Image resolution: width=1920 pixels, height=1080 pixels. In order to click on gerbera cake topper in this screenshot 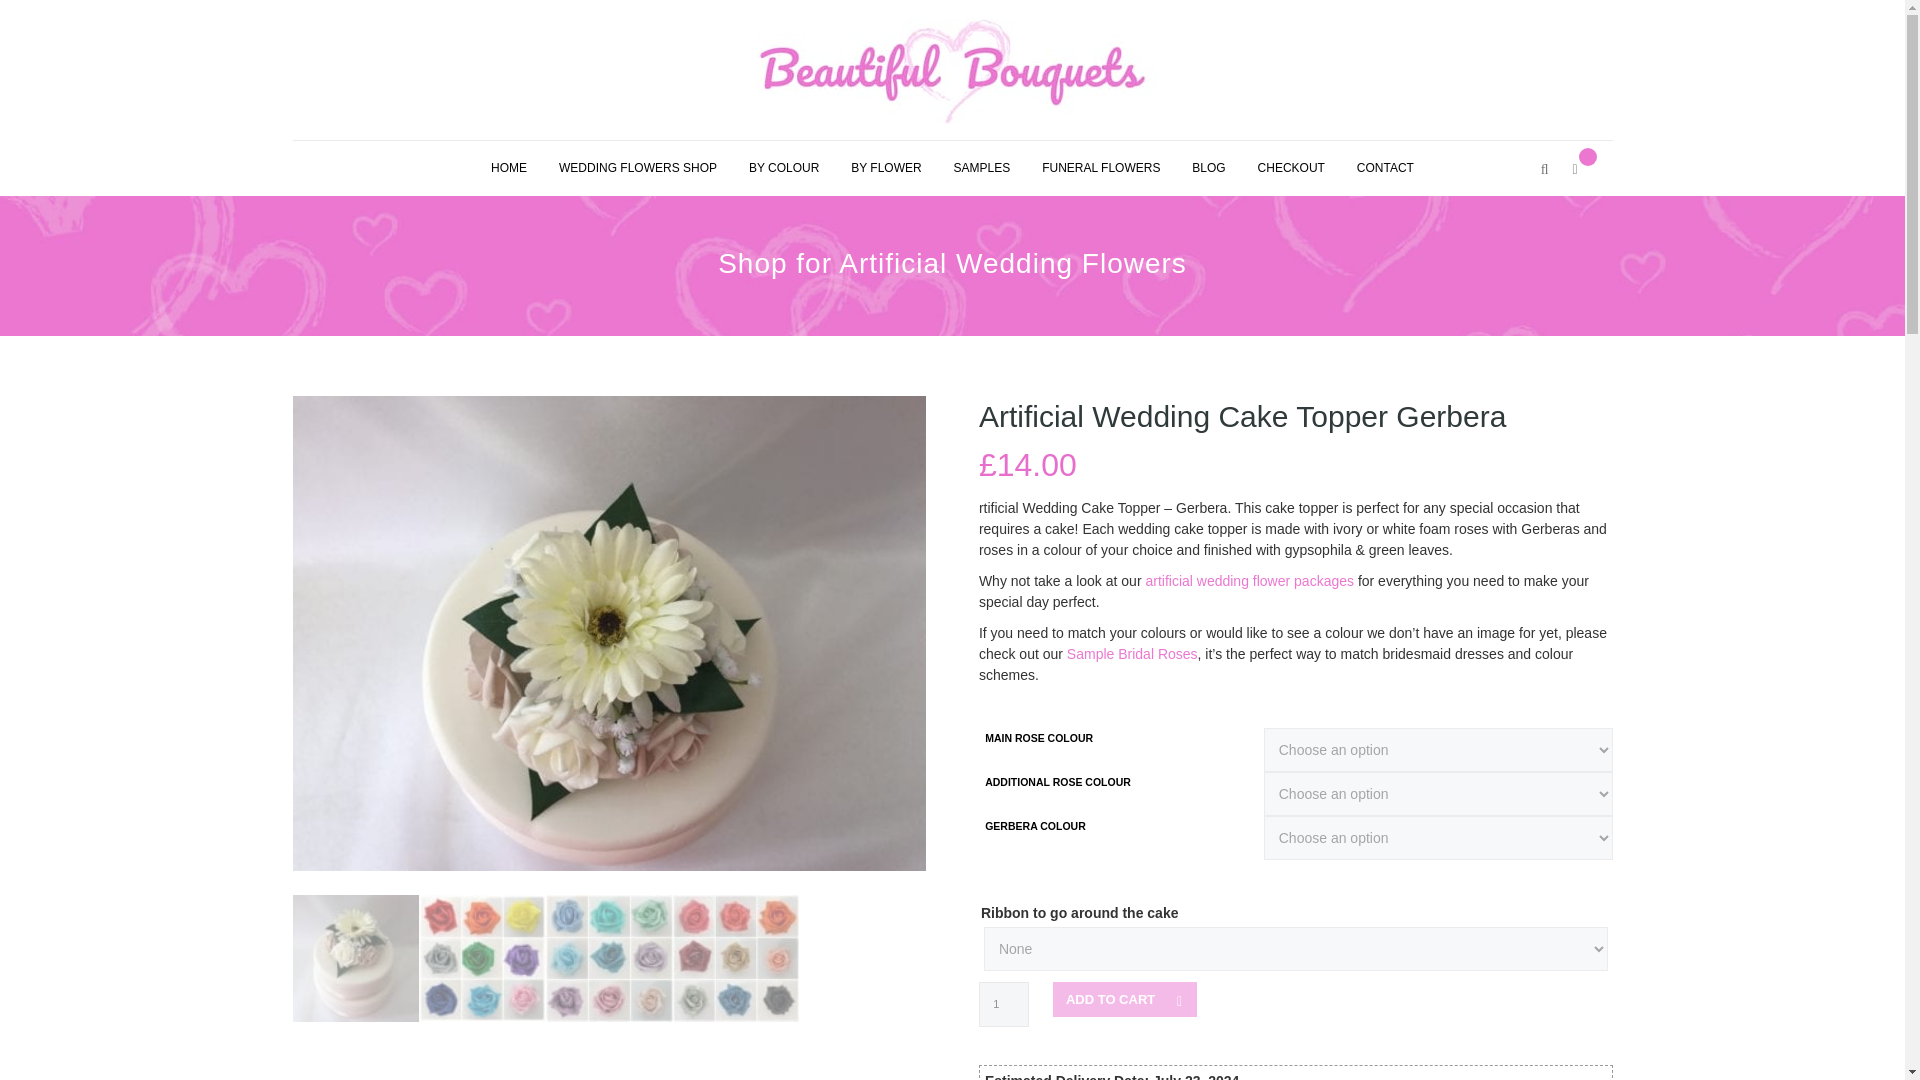, I will do `click(354, 958)`.